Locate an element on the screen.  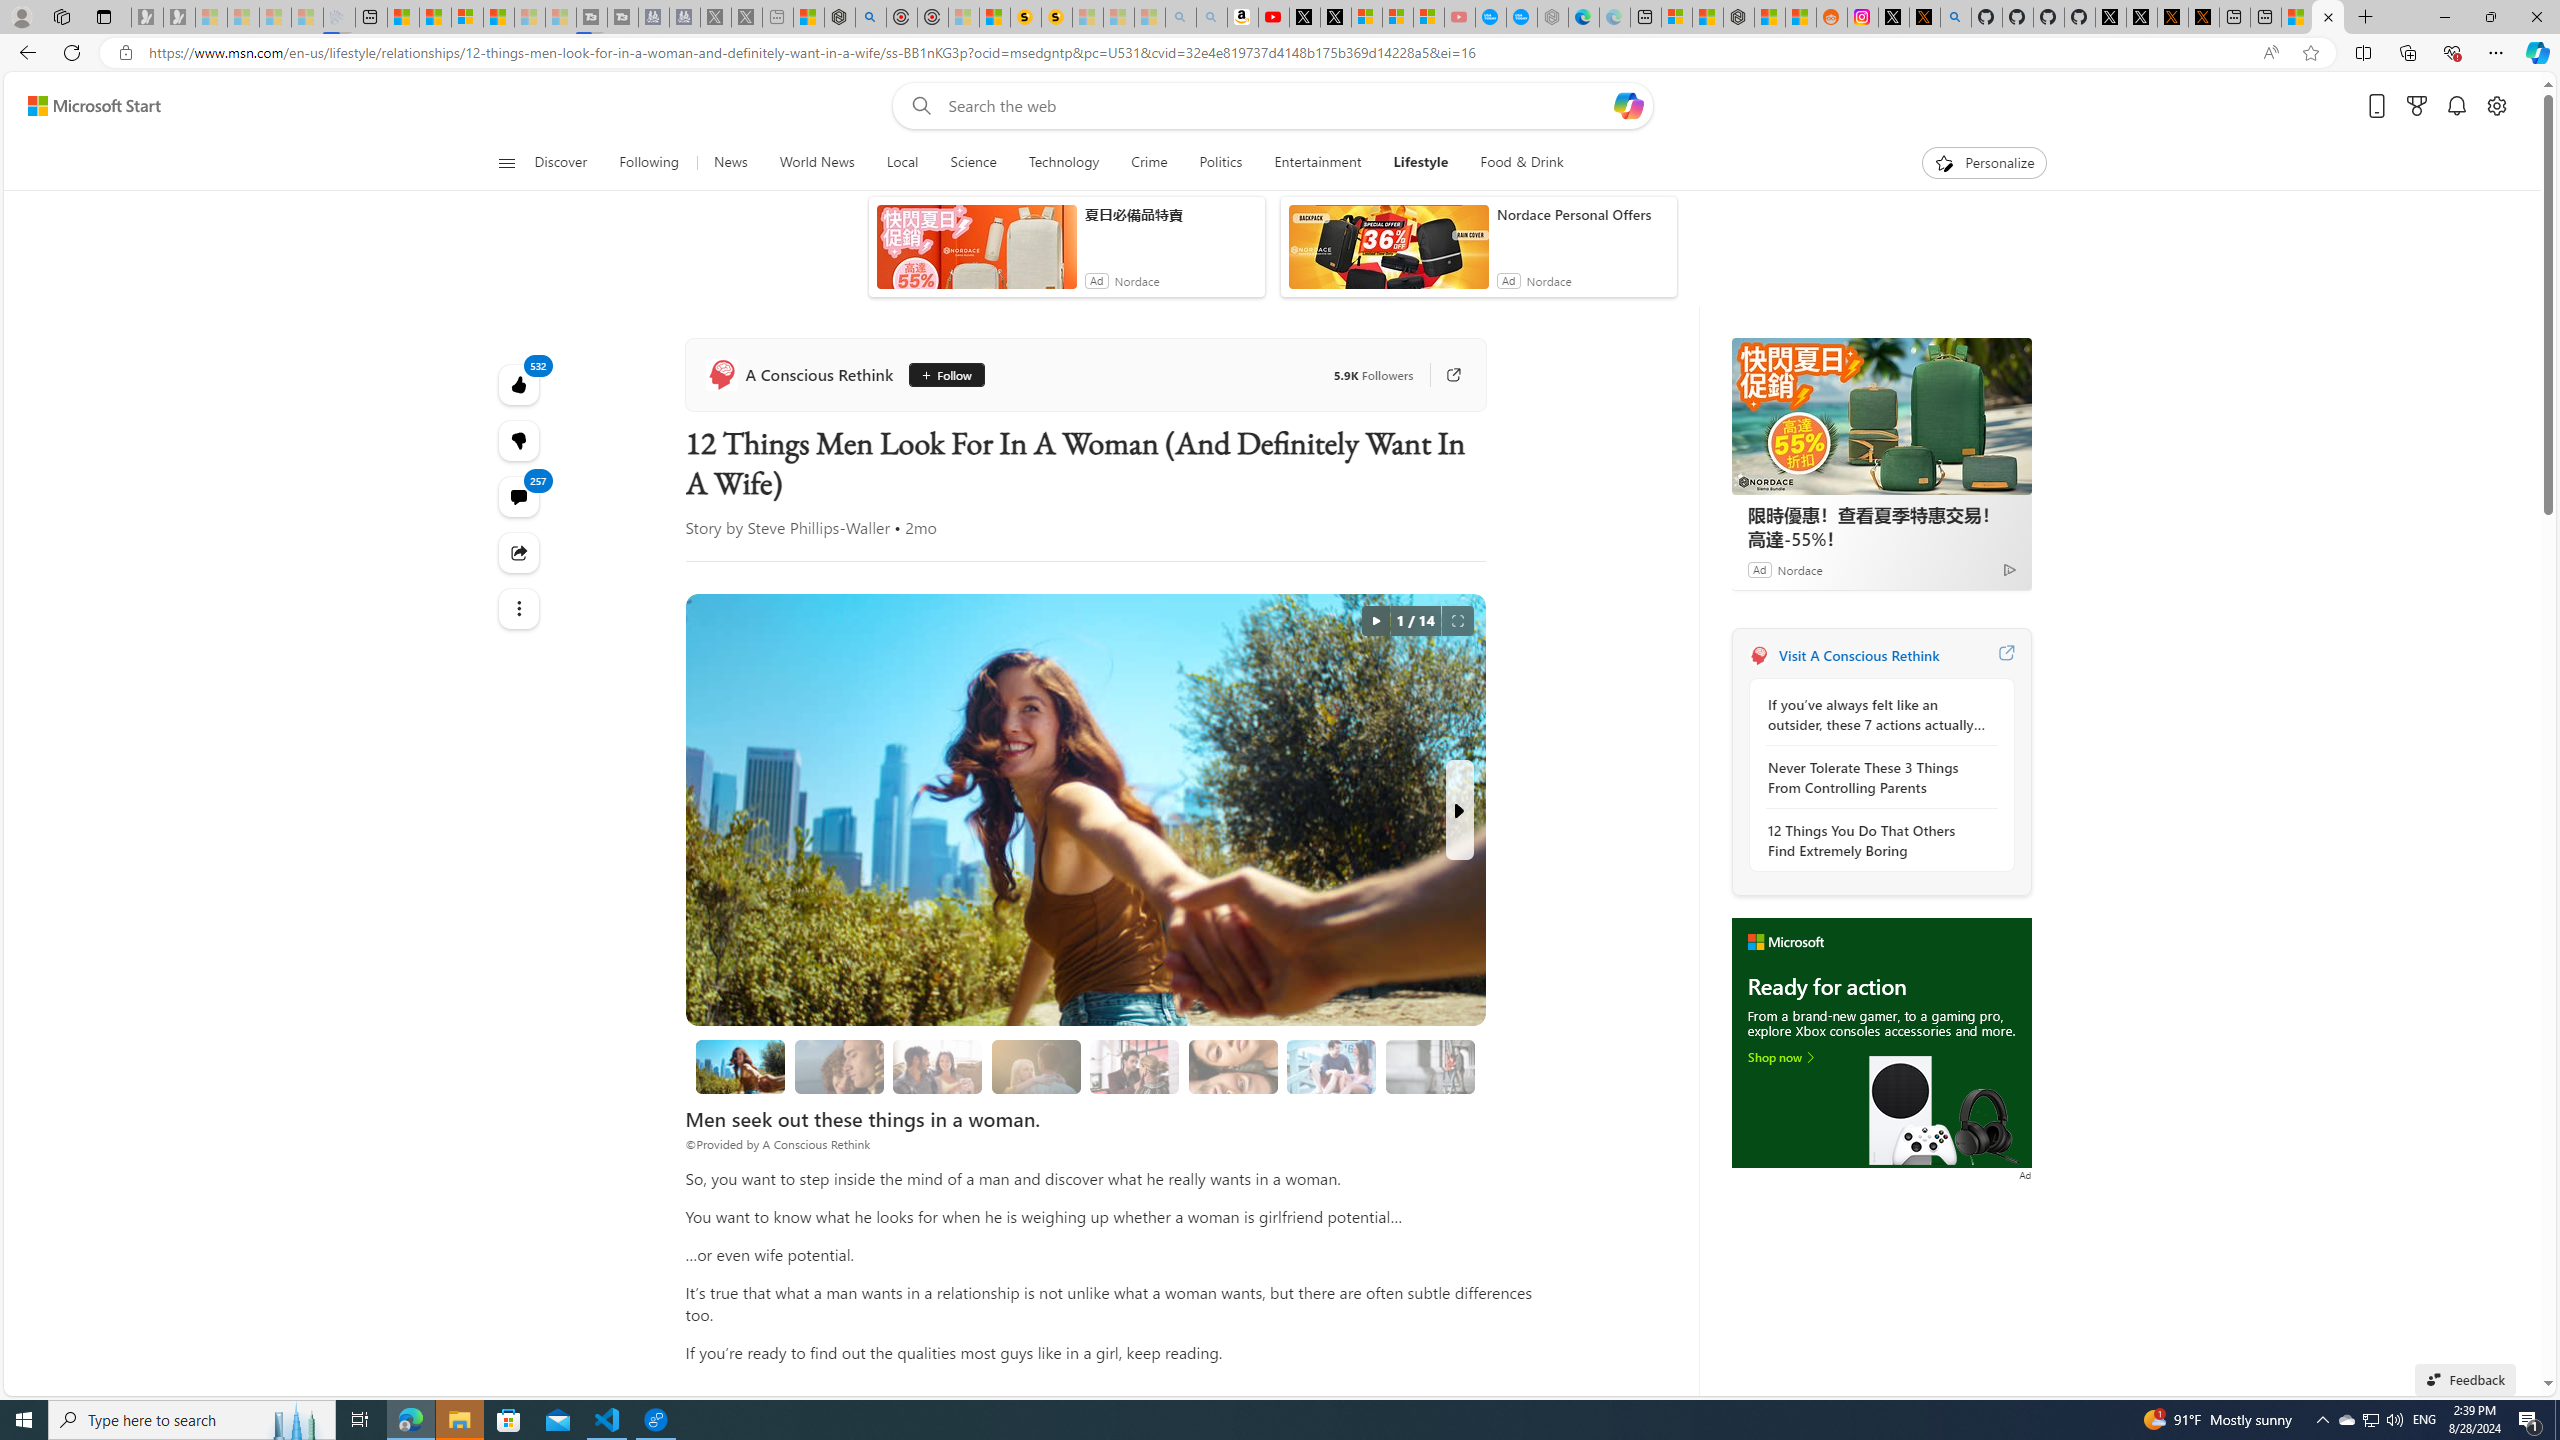
Shanghai, China Weather trends | Microsoft Weather is located at coordinates (1800, 17).